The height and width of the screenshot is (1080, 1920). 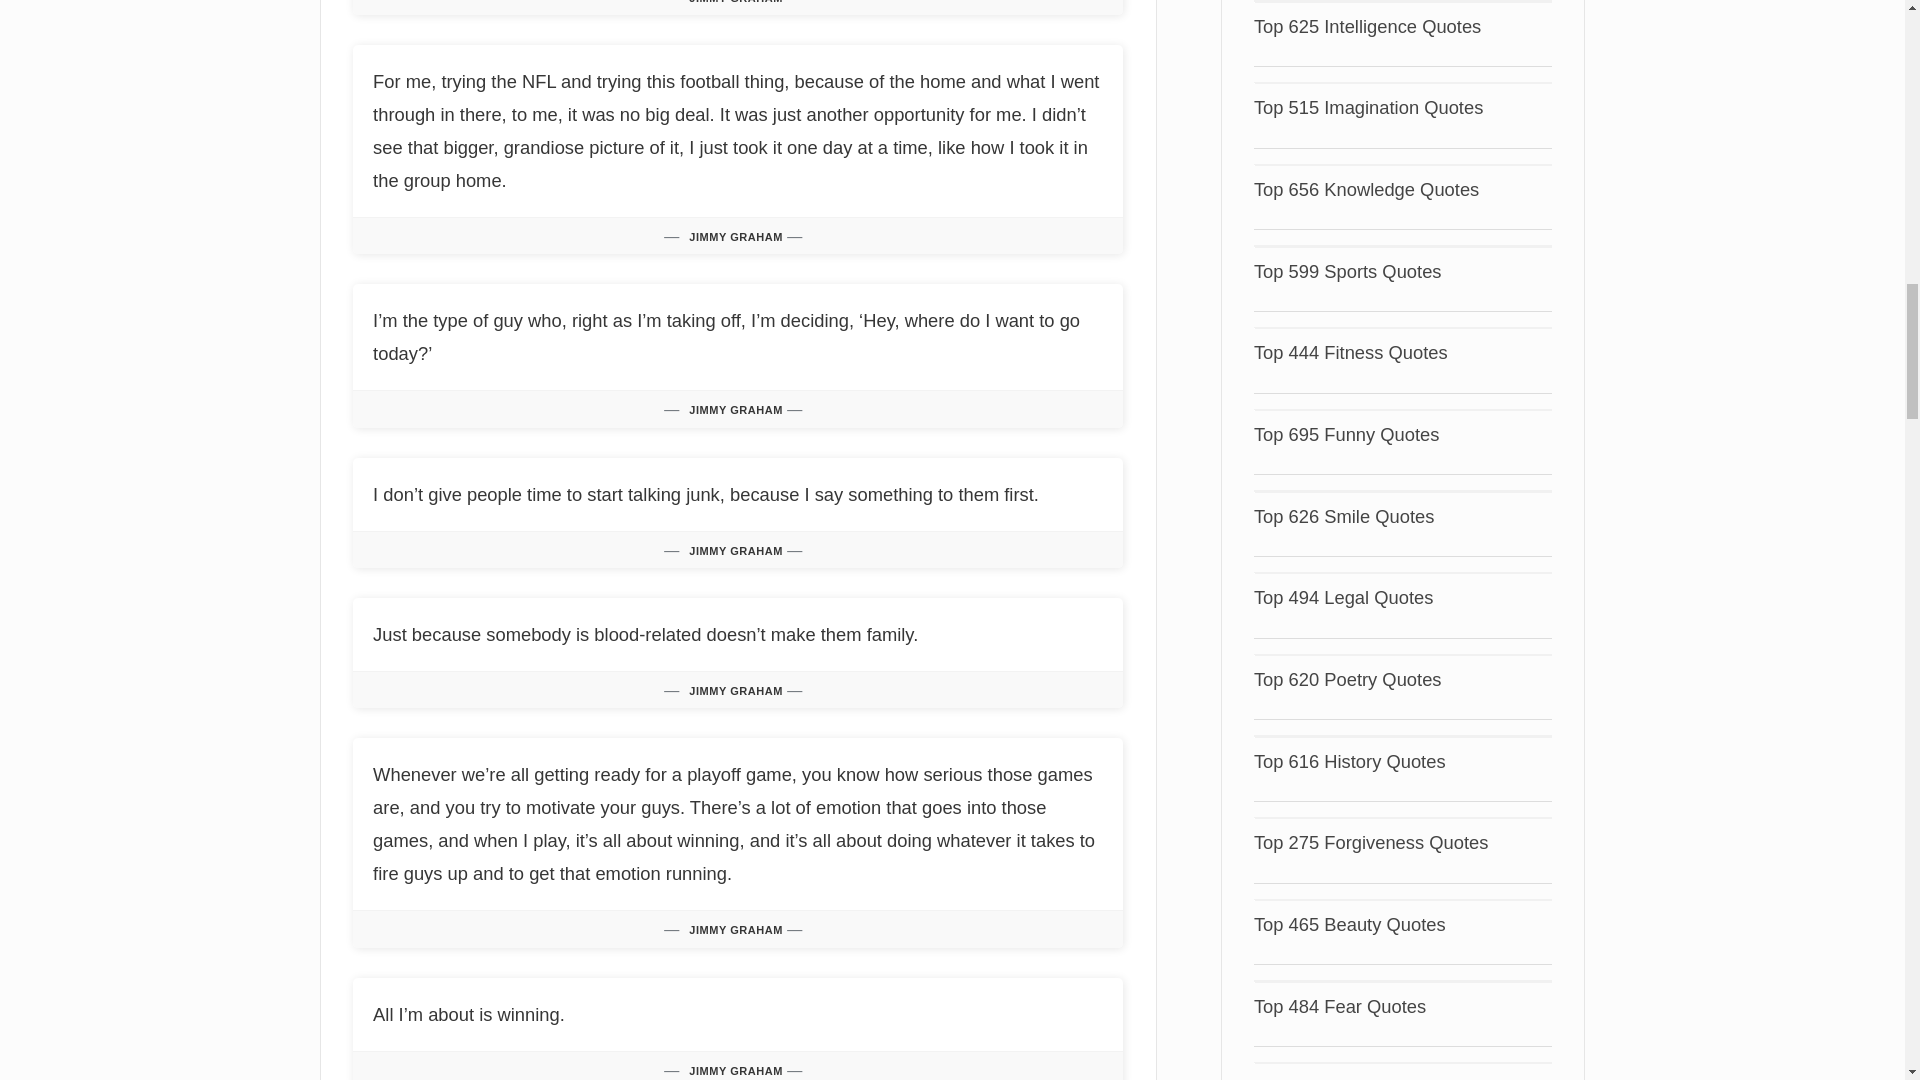 What do you see at coordinates (1344, 598) in the screenshot?
I see `Top 494 Legal Quotes` at bounding box center [1344, 598].